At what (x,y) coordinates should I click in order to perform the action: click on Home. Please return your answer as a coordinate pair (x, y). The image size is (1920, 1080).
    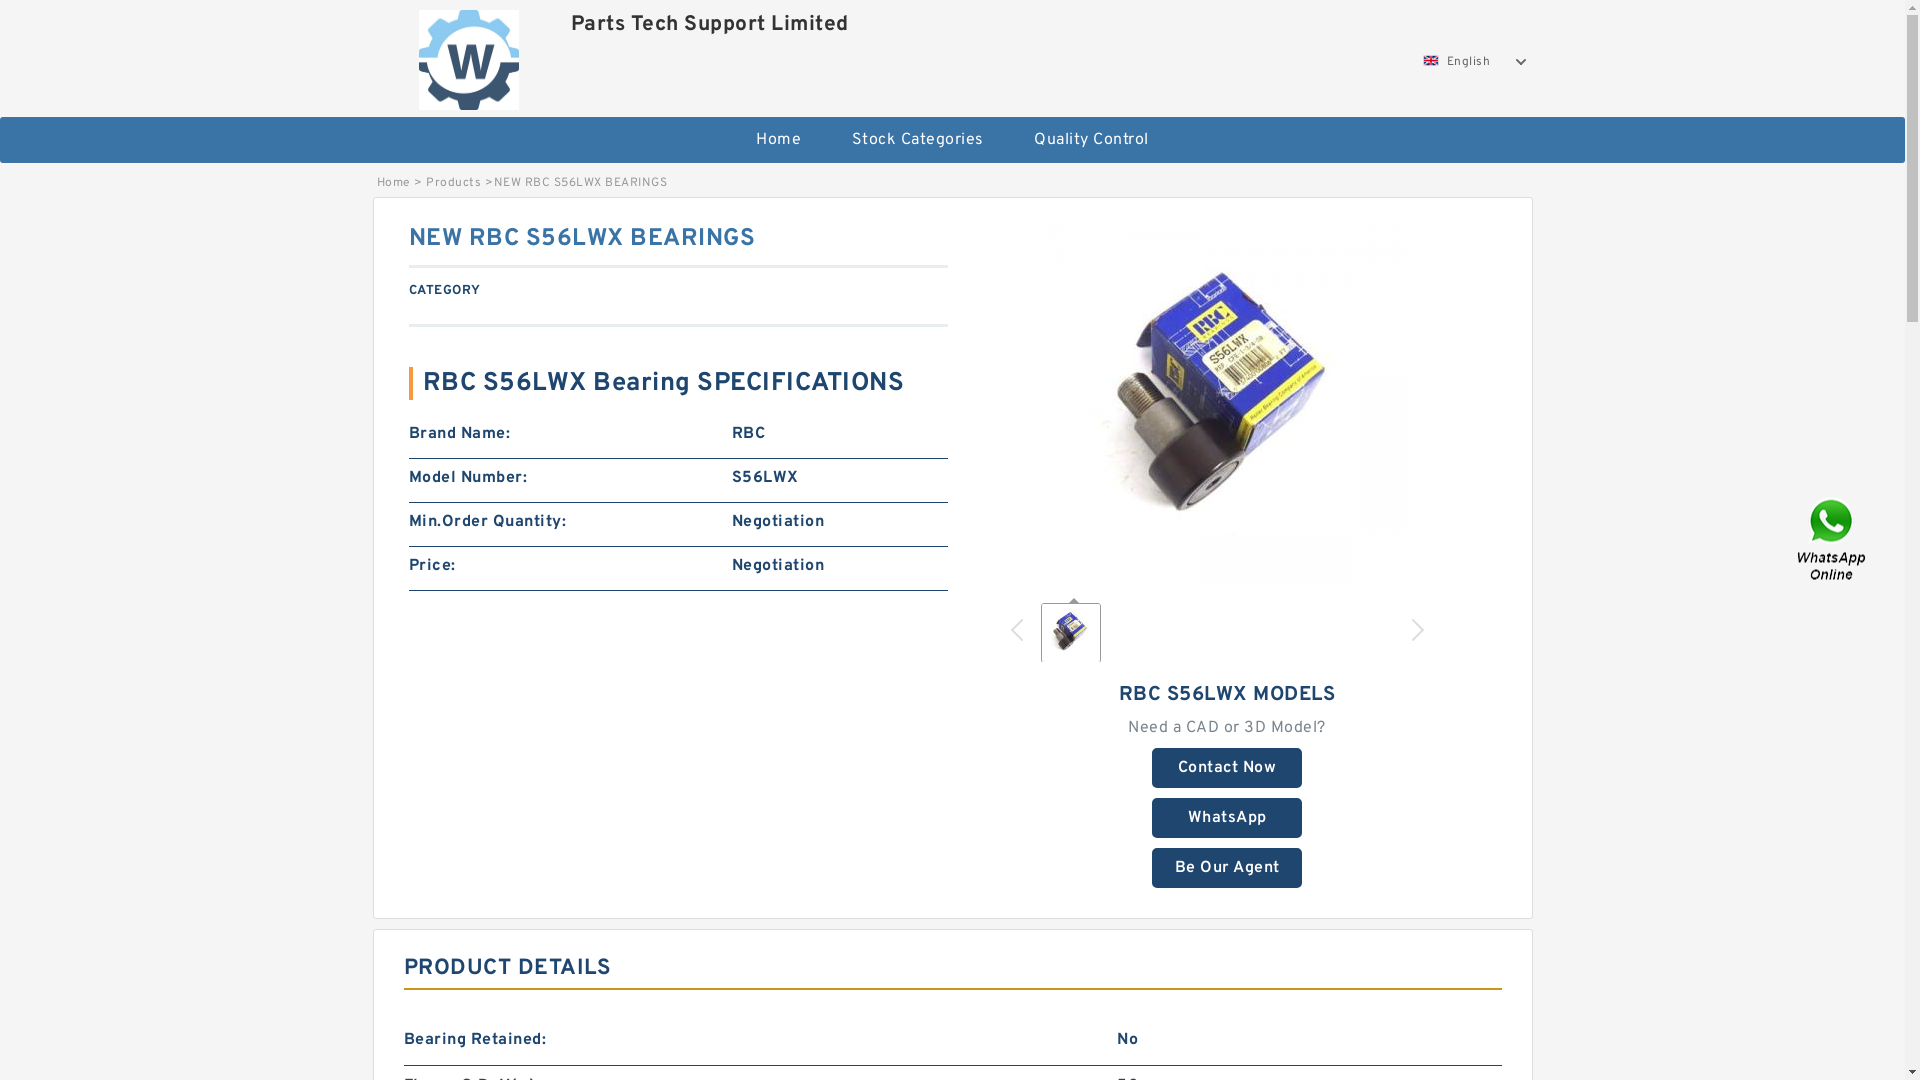
    Looking at the image, I should click on (778, 140).